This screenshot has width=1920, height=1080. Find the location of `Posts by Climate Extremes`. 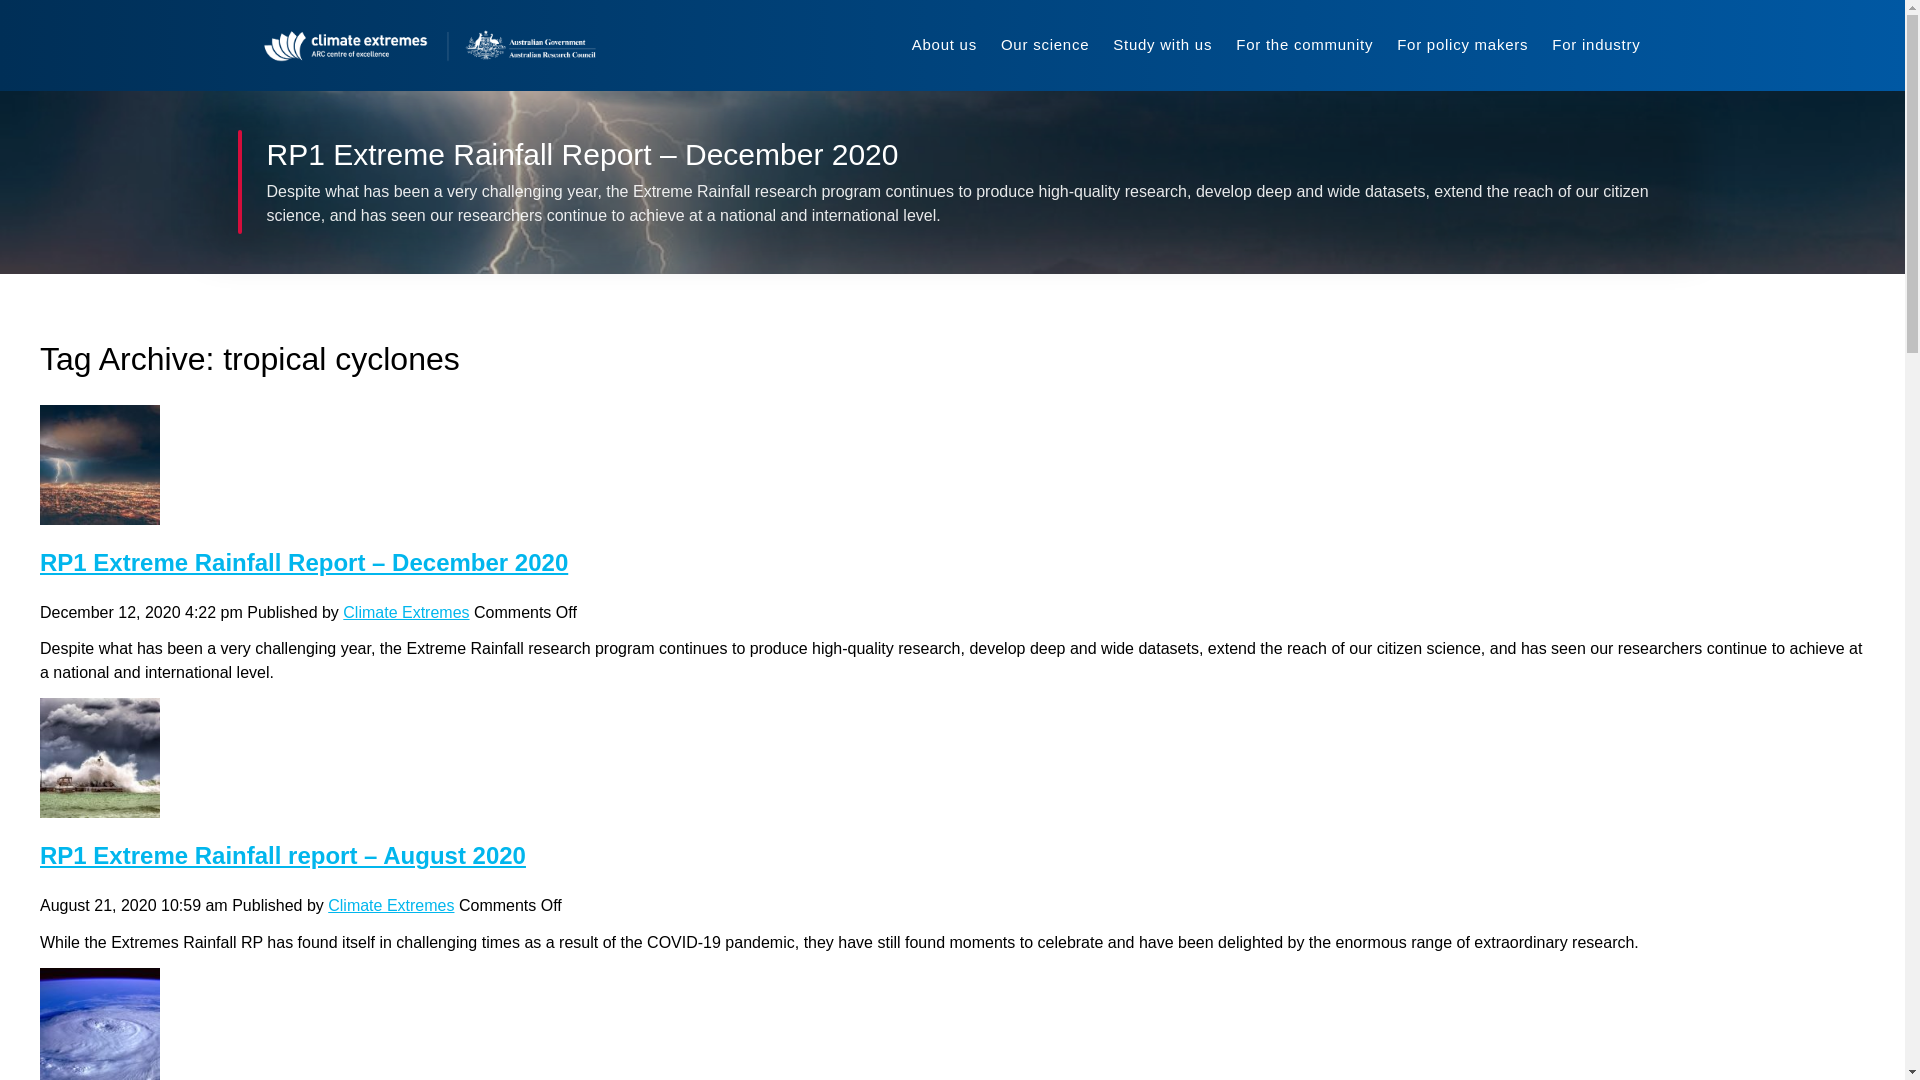

Posts by Climate Extremes is located at coordinates (390, 905).